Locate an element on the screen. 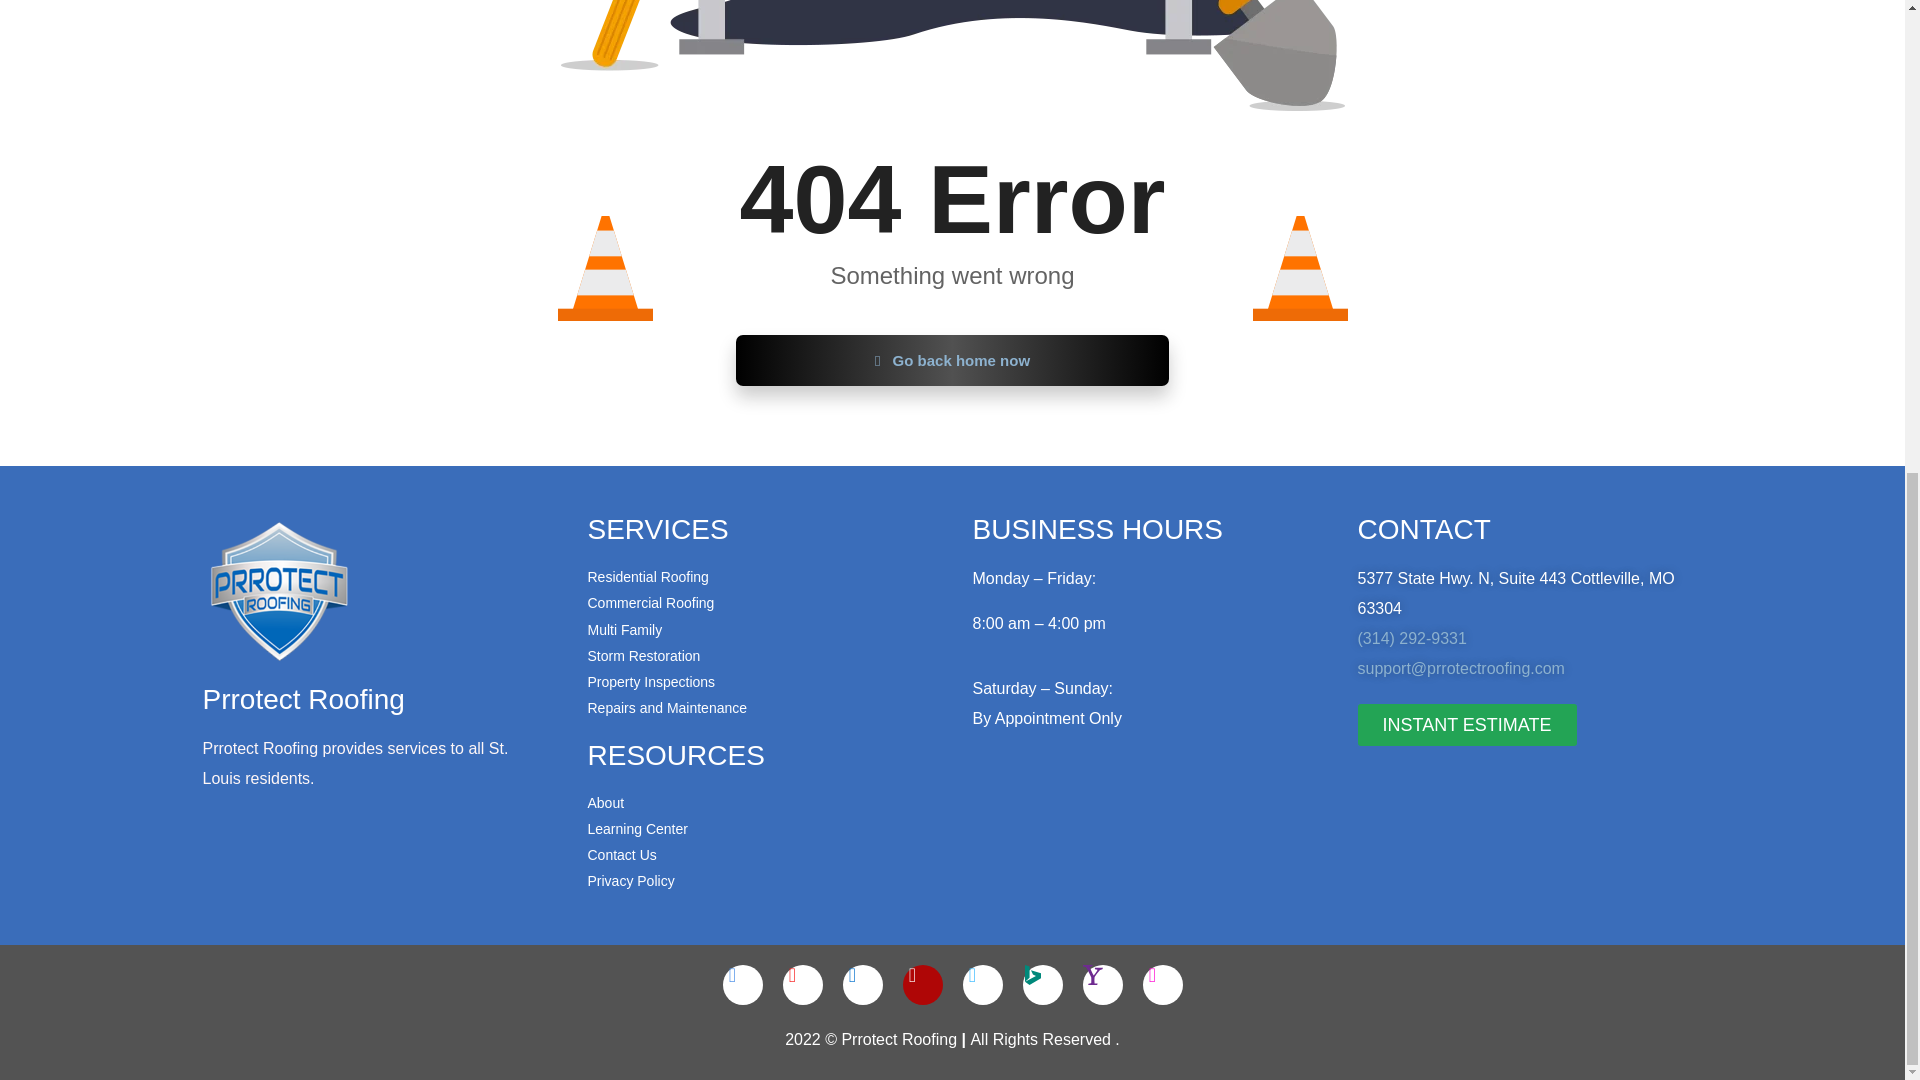  Learning Center is located at coordinates (760, 829).